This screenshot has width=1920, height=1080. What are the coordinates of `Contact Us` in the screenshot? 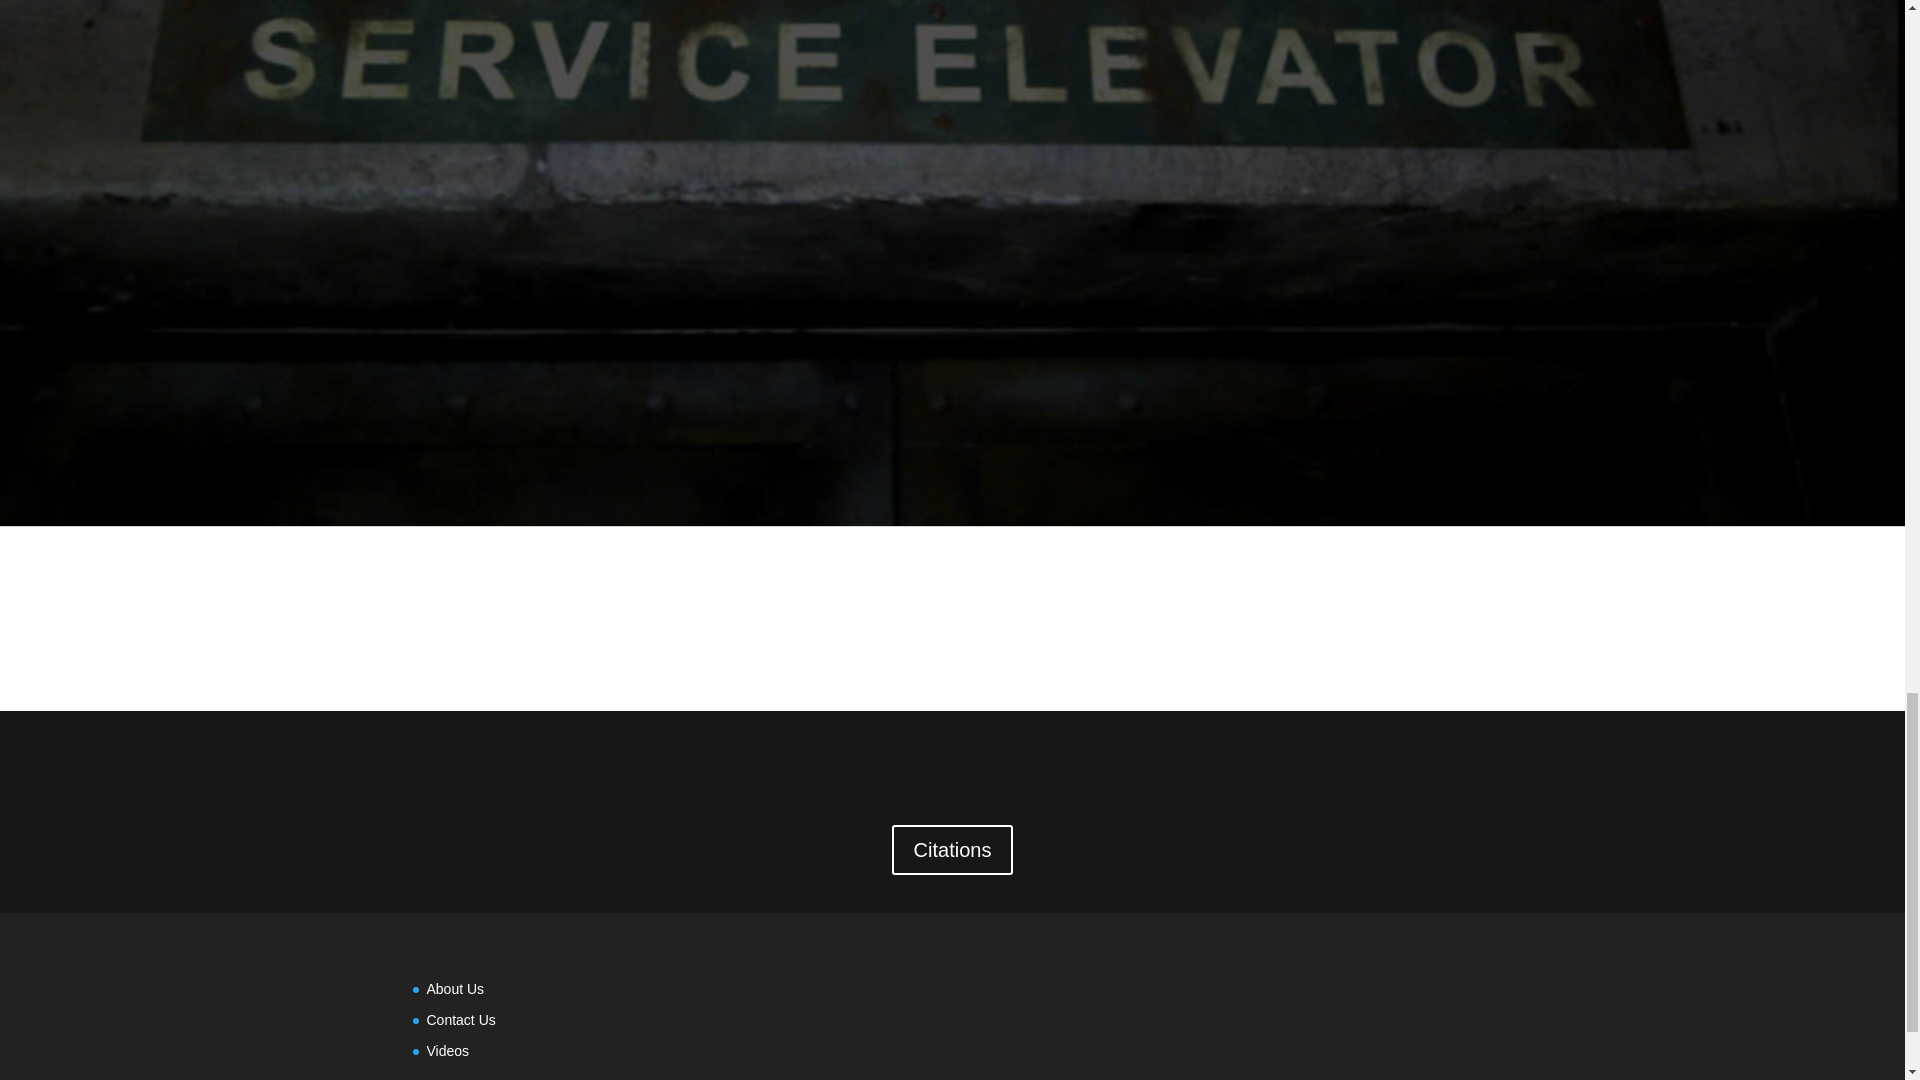 It's located at (460, 1020).